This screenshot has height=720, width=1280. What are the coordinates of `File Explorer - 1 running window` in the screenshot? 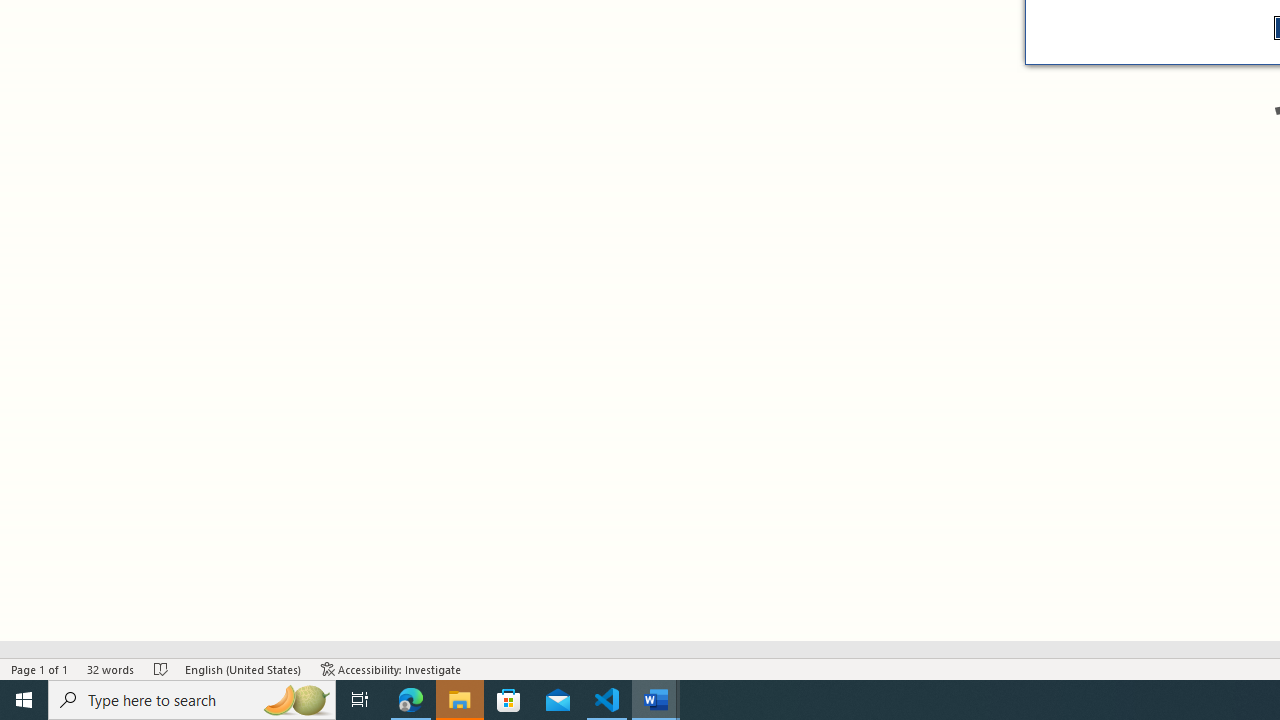 It's located at (460, 700).